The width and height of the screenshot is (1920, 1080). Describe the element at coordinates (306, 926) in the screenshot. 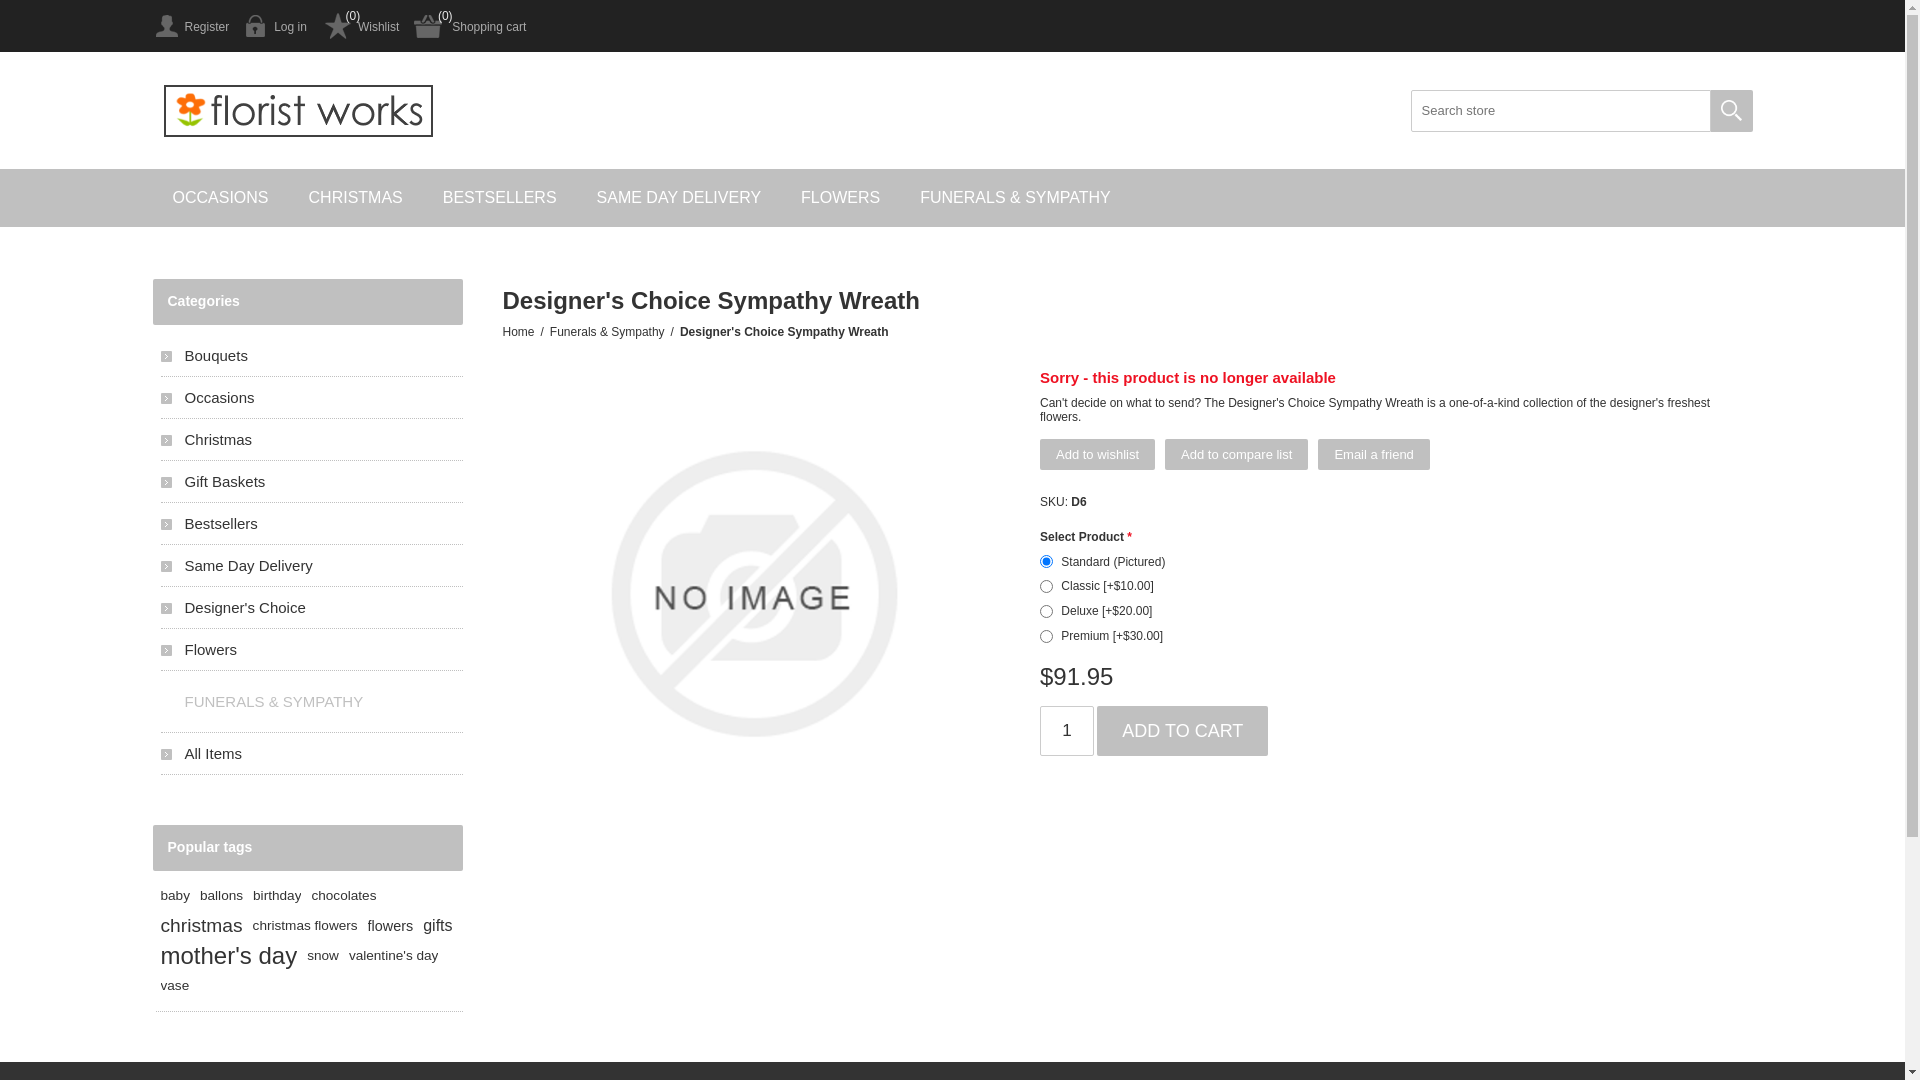

I see `christmas flowers` at that location.